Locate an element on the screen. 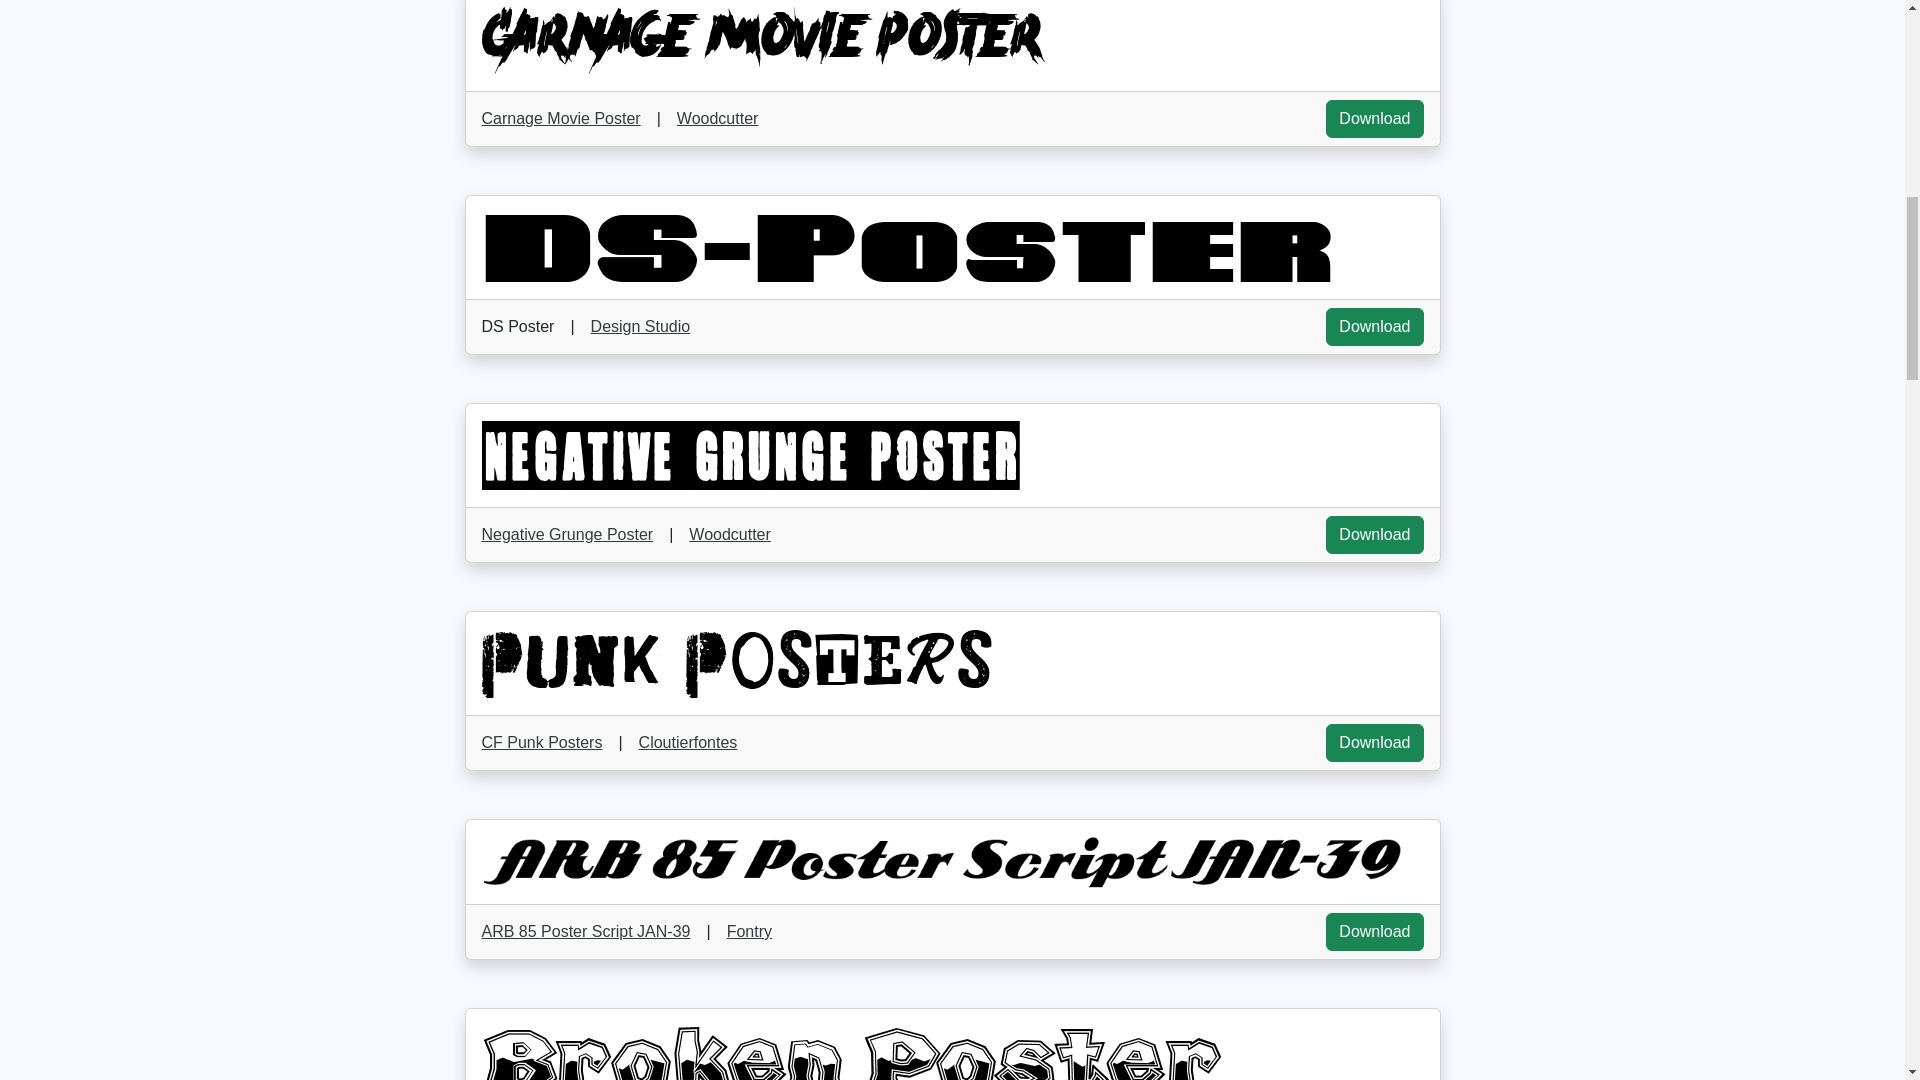 The image size is (1920, 1080). CF Punk Posters is located at coordinates (542, 742).